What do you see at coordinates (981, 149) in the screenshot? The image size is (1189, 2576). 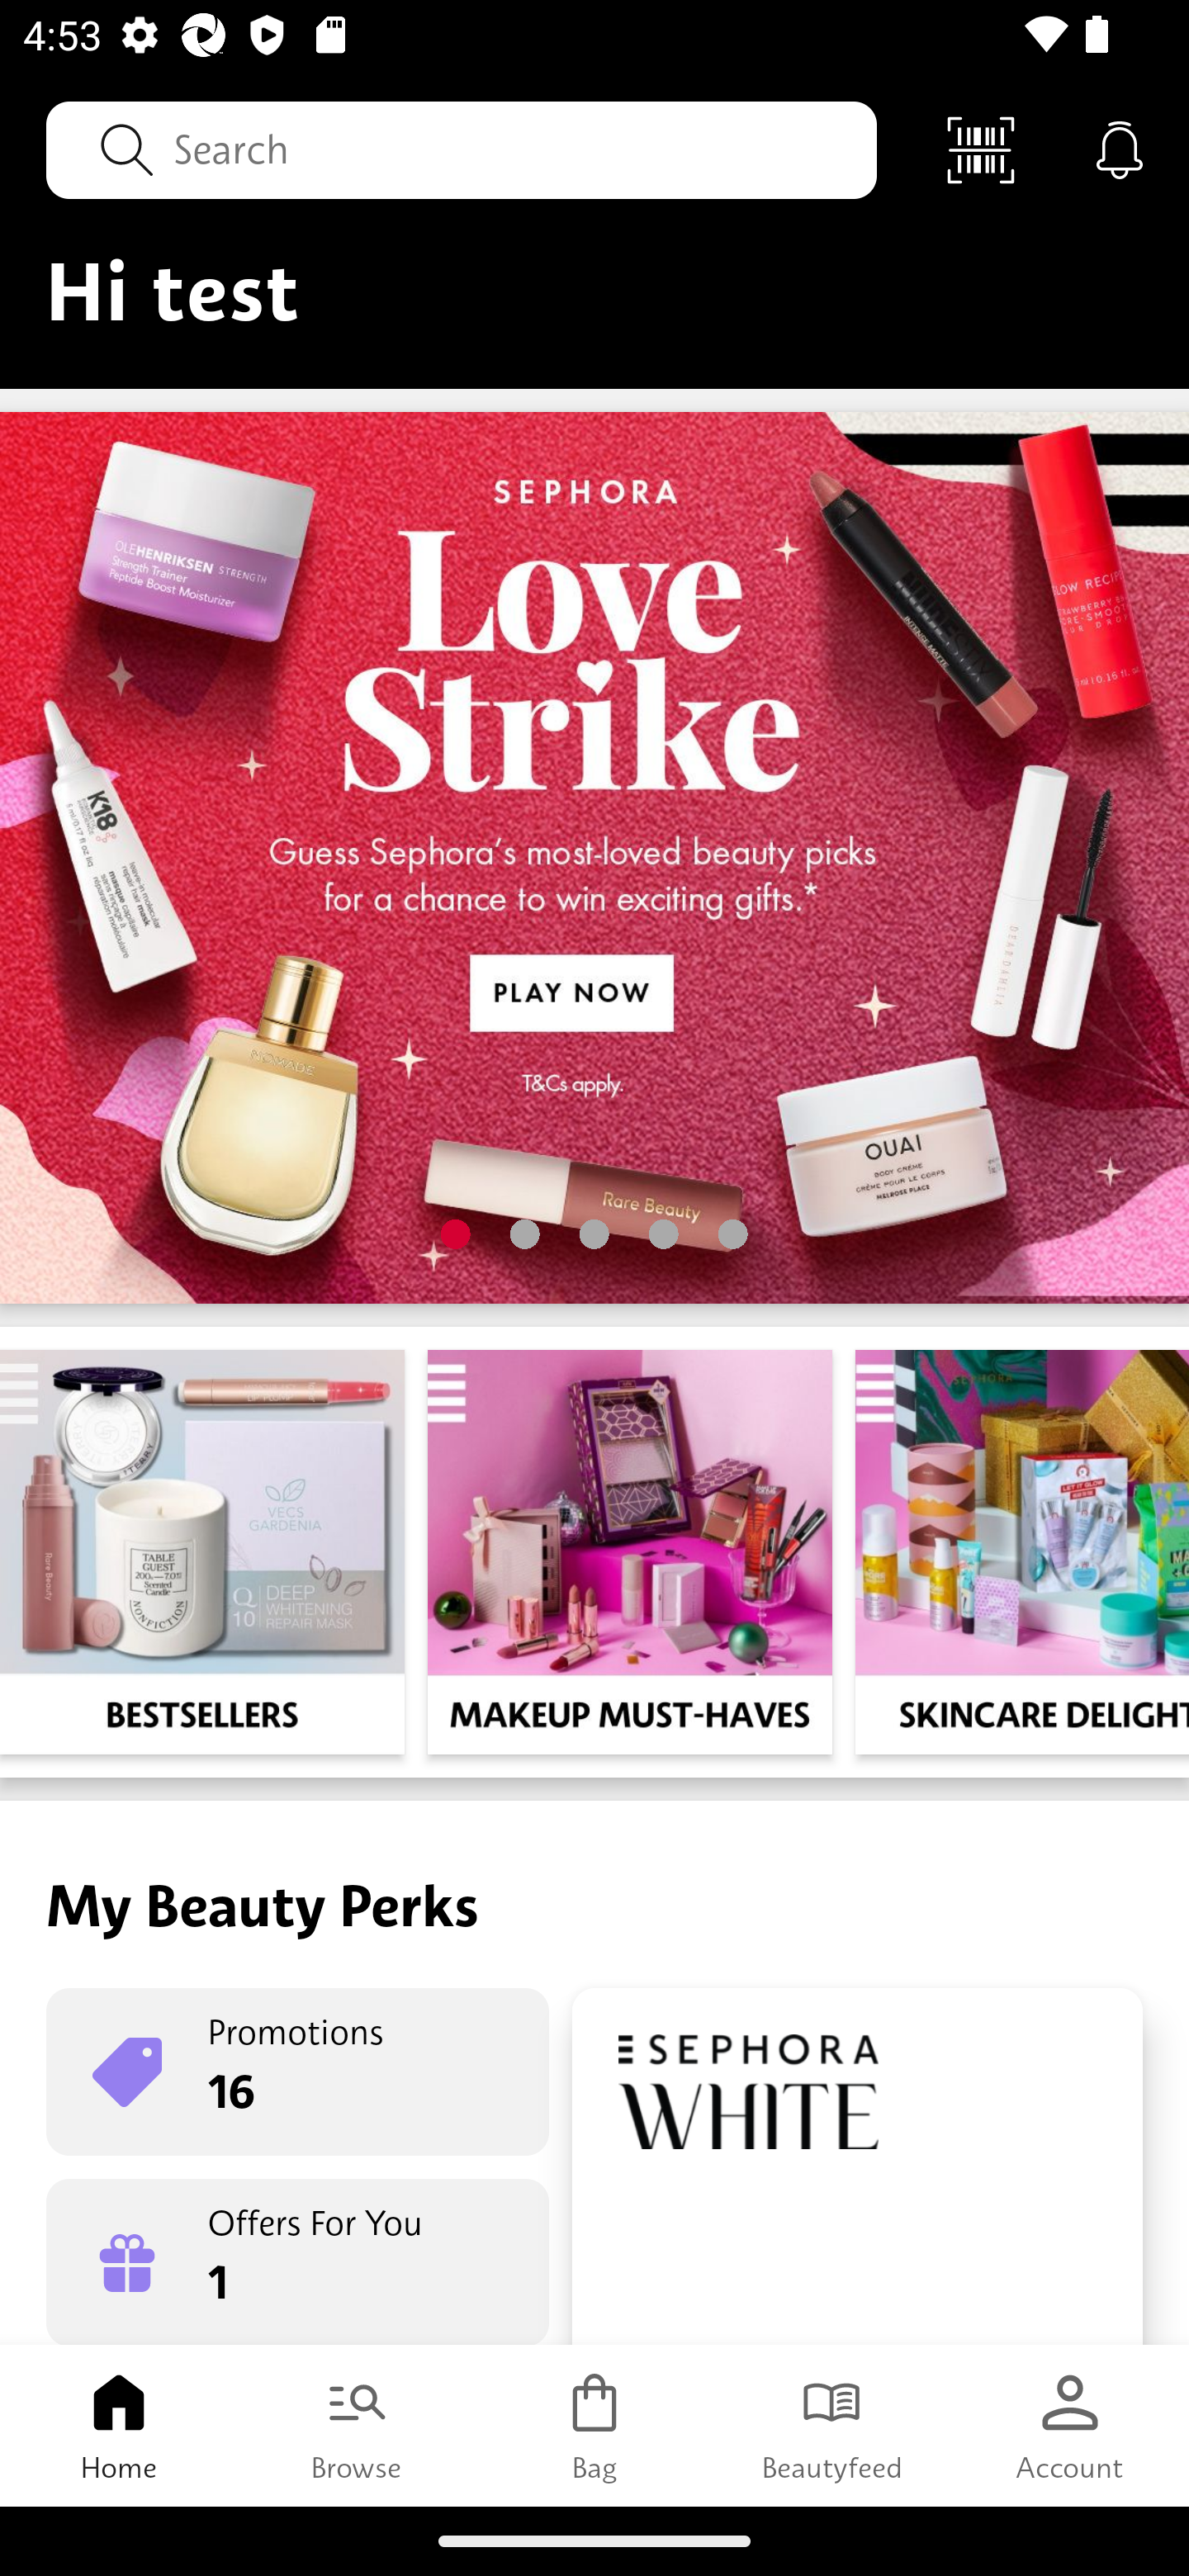 I see `Scan Code` at bounding box center [981, 149].